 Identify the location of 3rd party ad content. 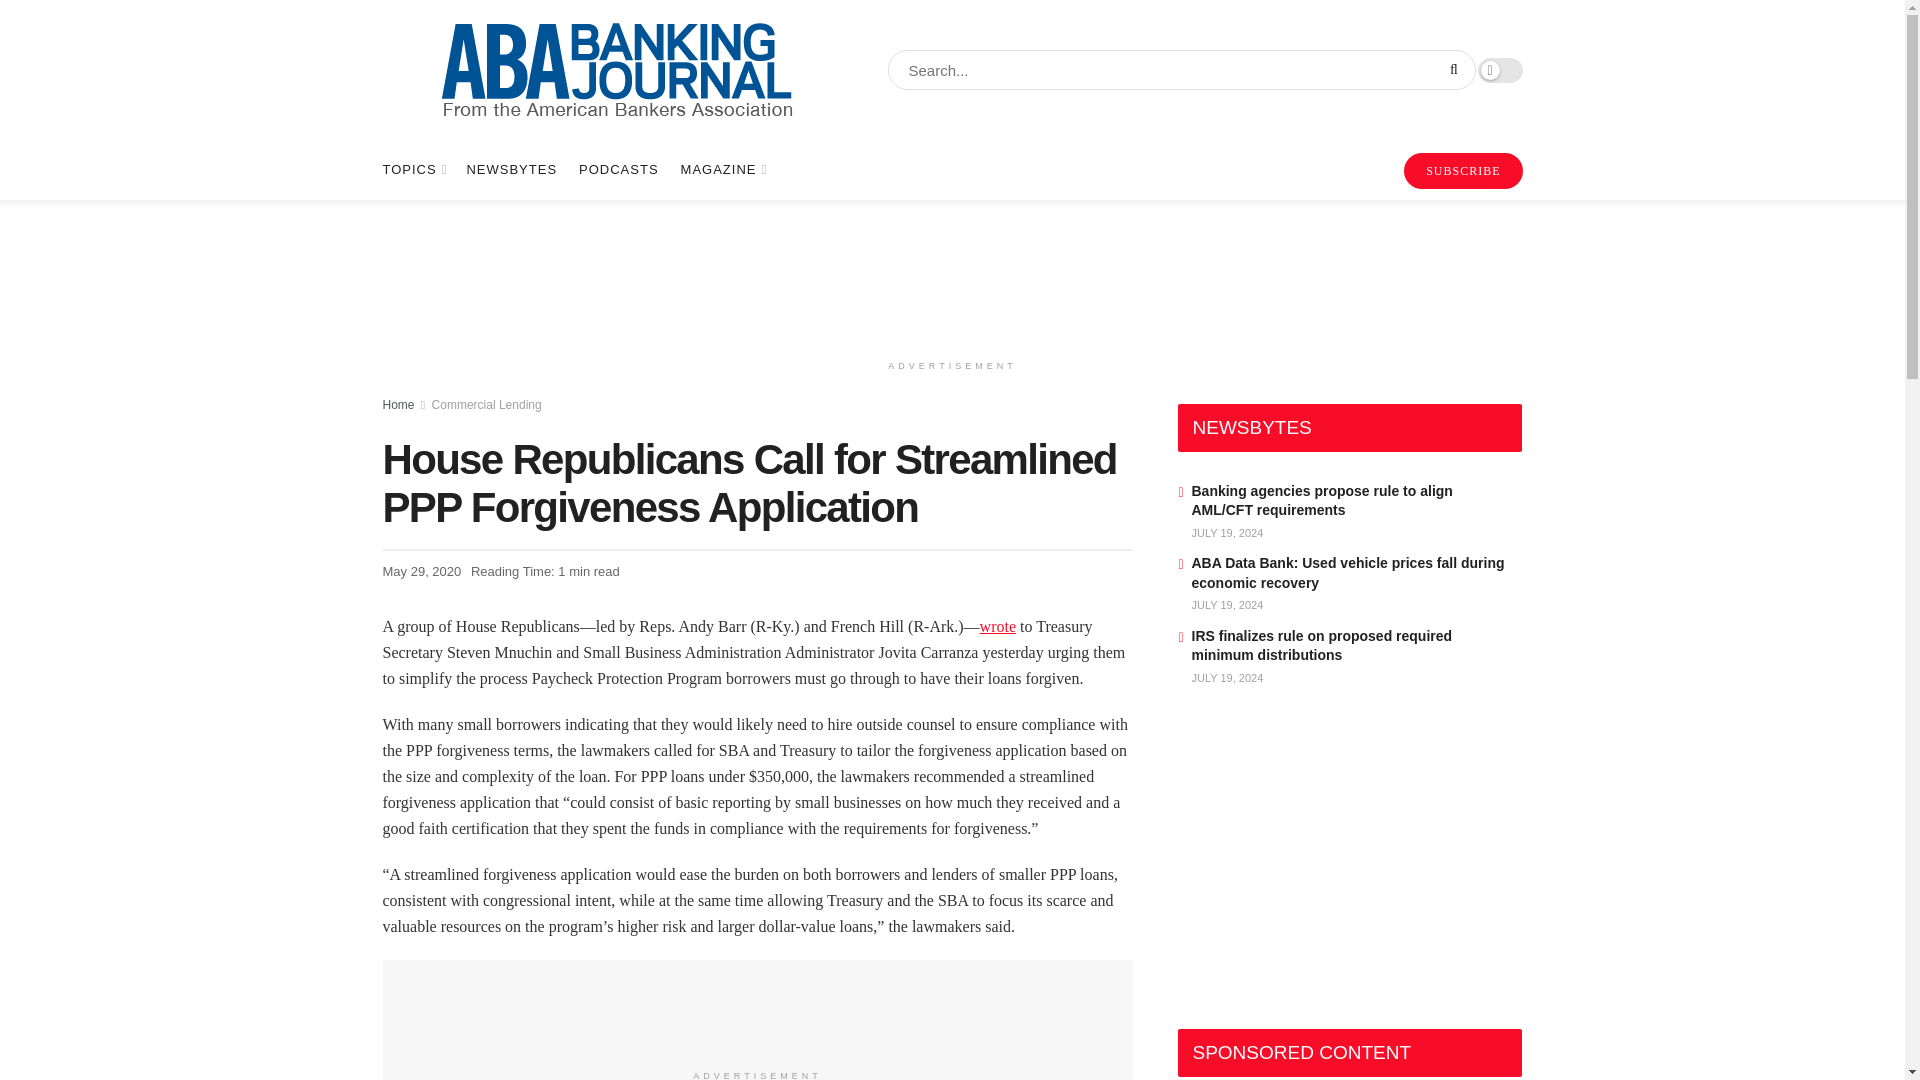
(1328, 864).